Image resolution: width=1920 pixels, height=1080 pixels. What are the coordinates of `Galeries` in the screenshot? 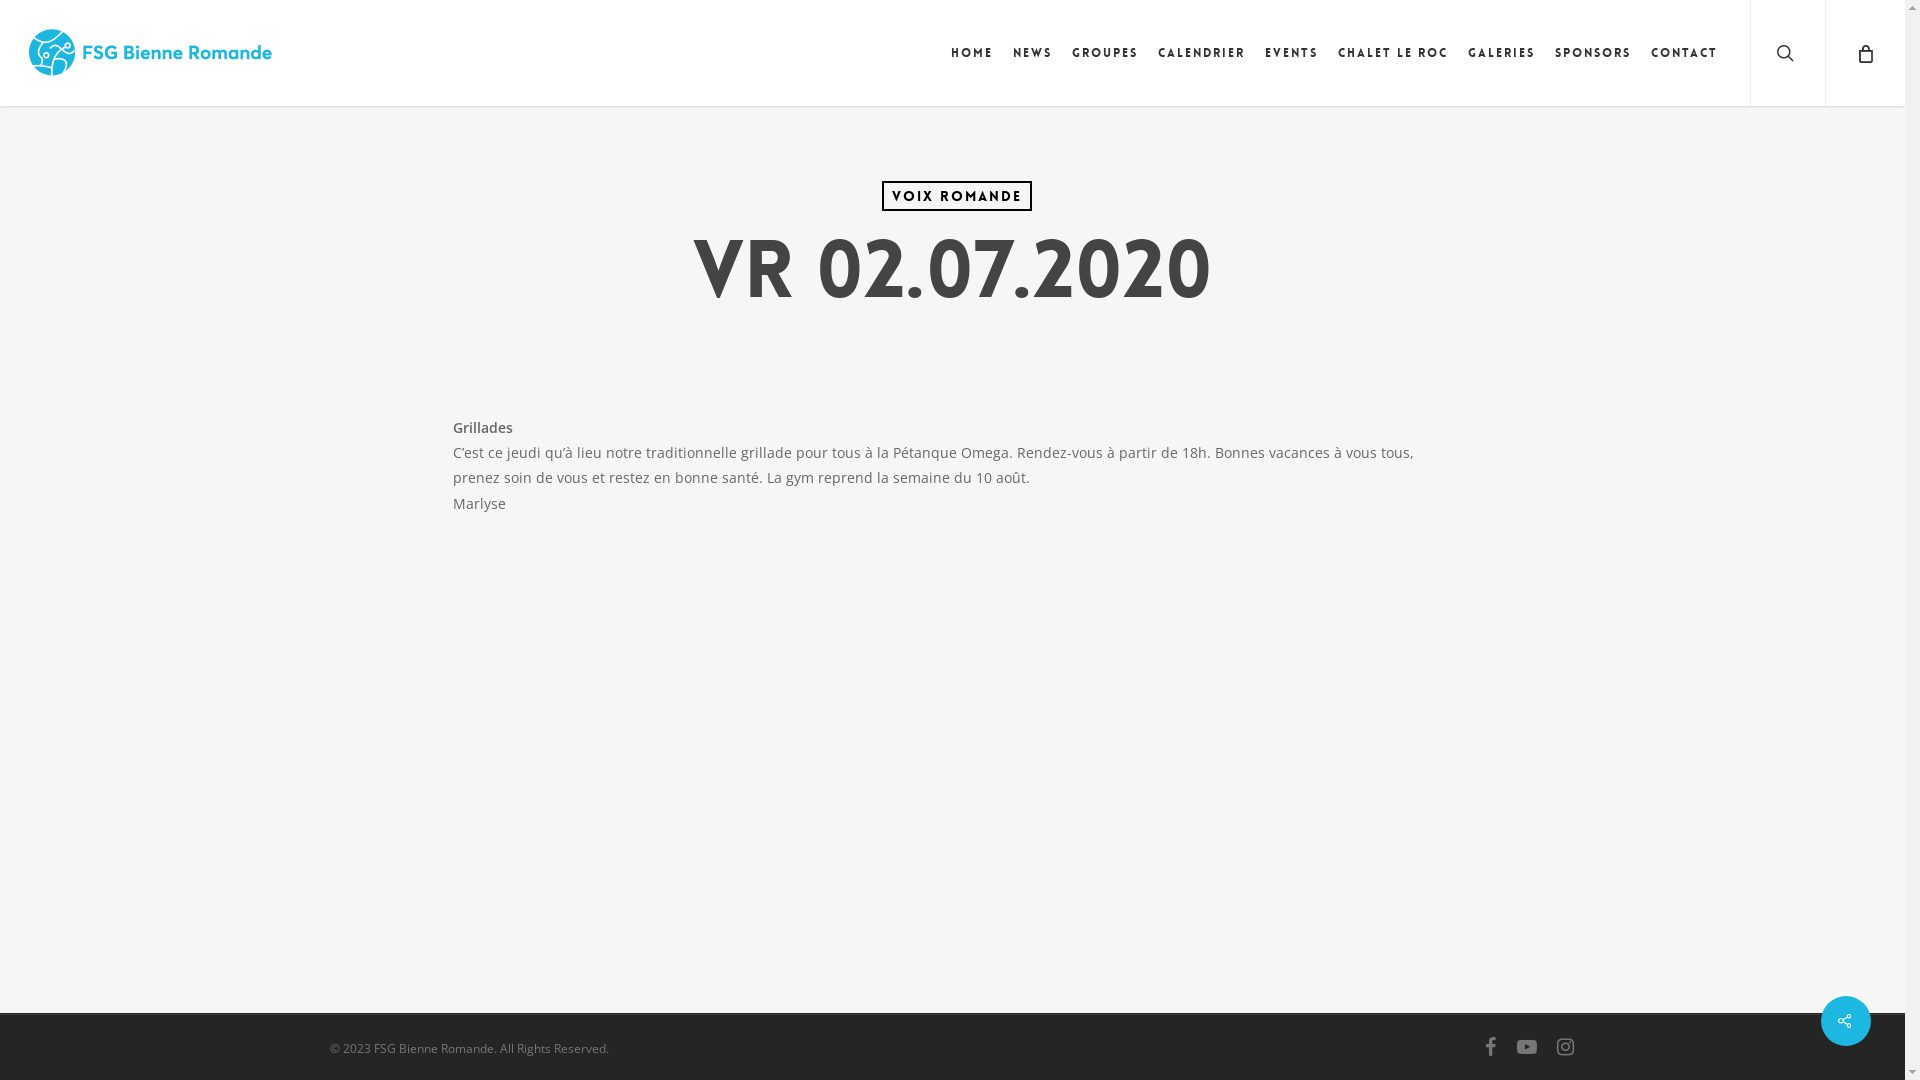 It's located at (1502, 53).